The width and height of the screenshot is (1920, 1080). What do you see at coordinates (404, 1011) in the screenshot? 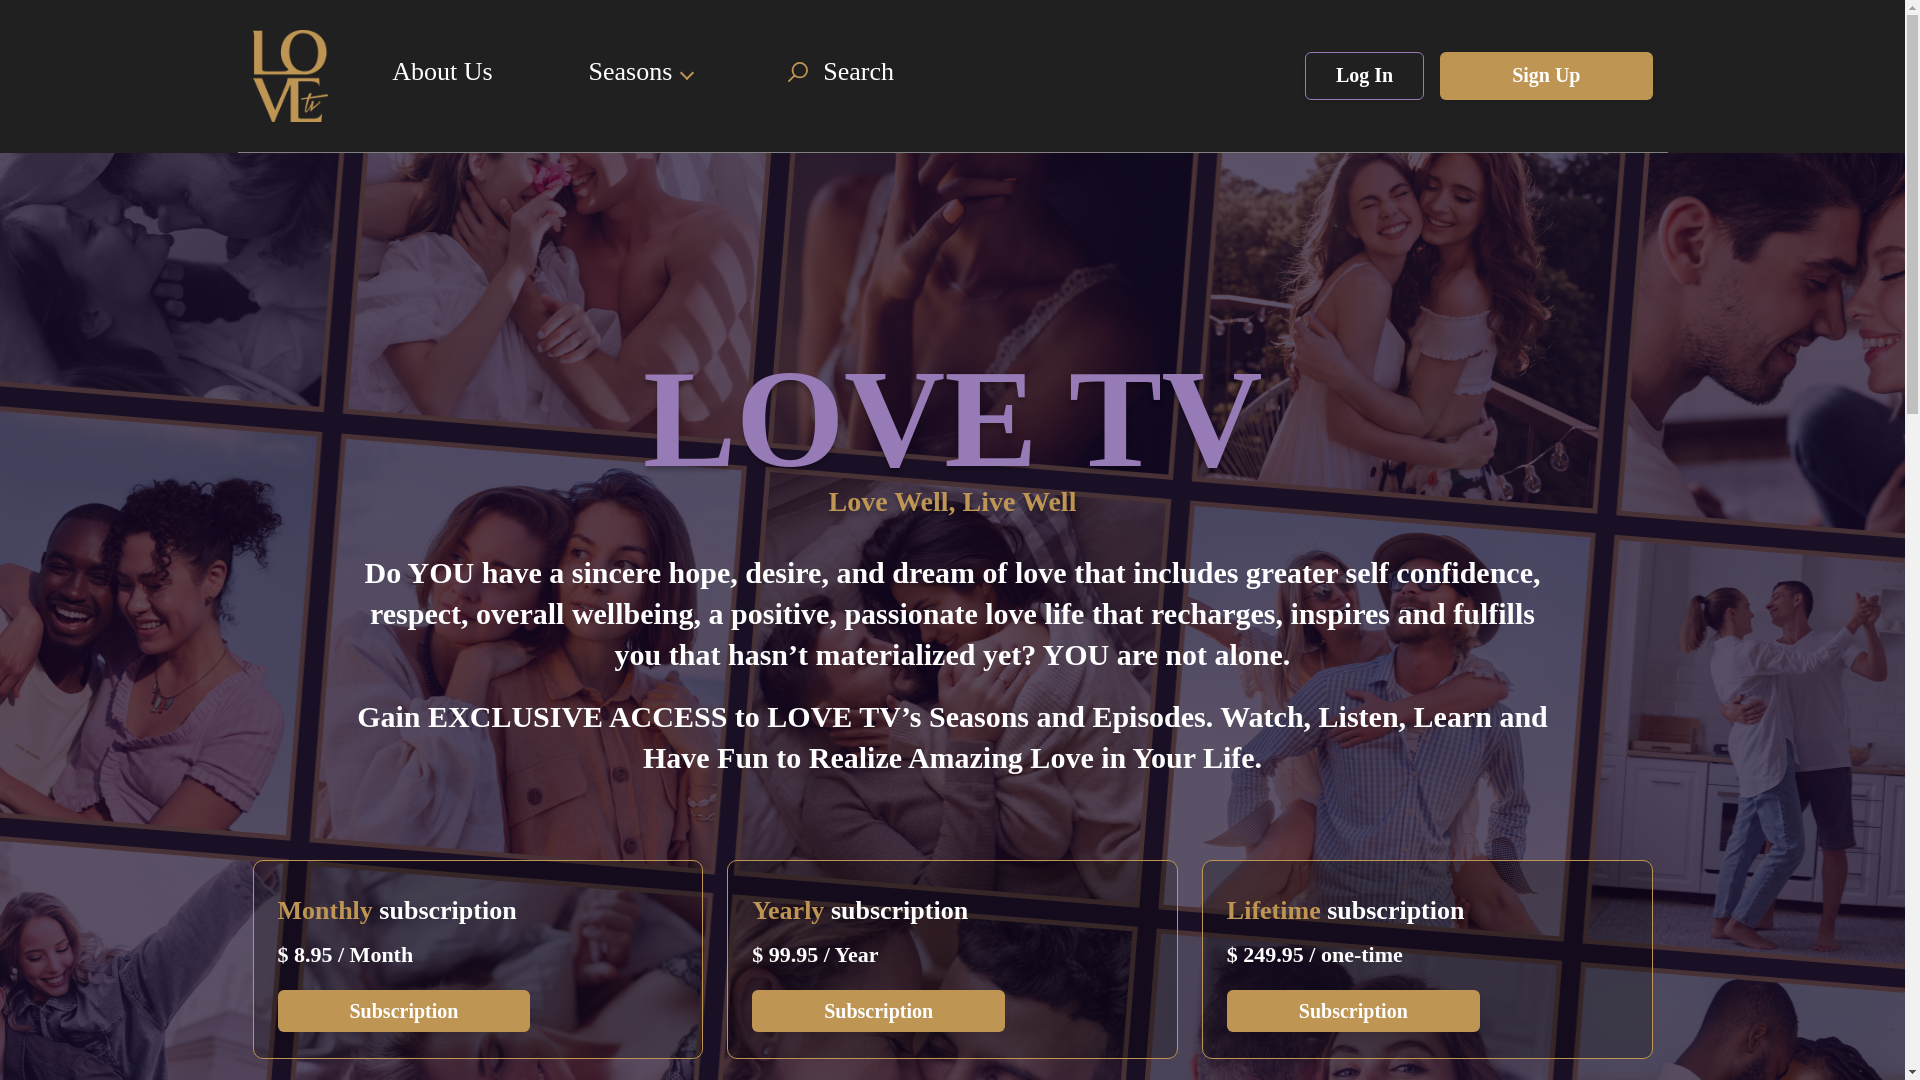
I see `Subscription` at bounding box center [404, 1011].